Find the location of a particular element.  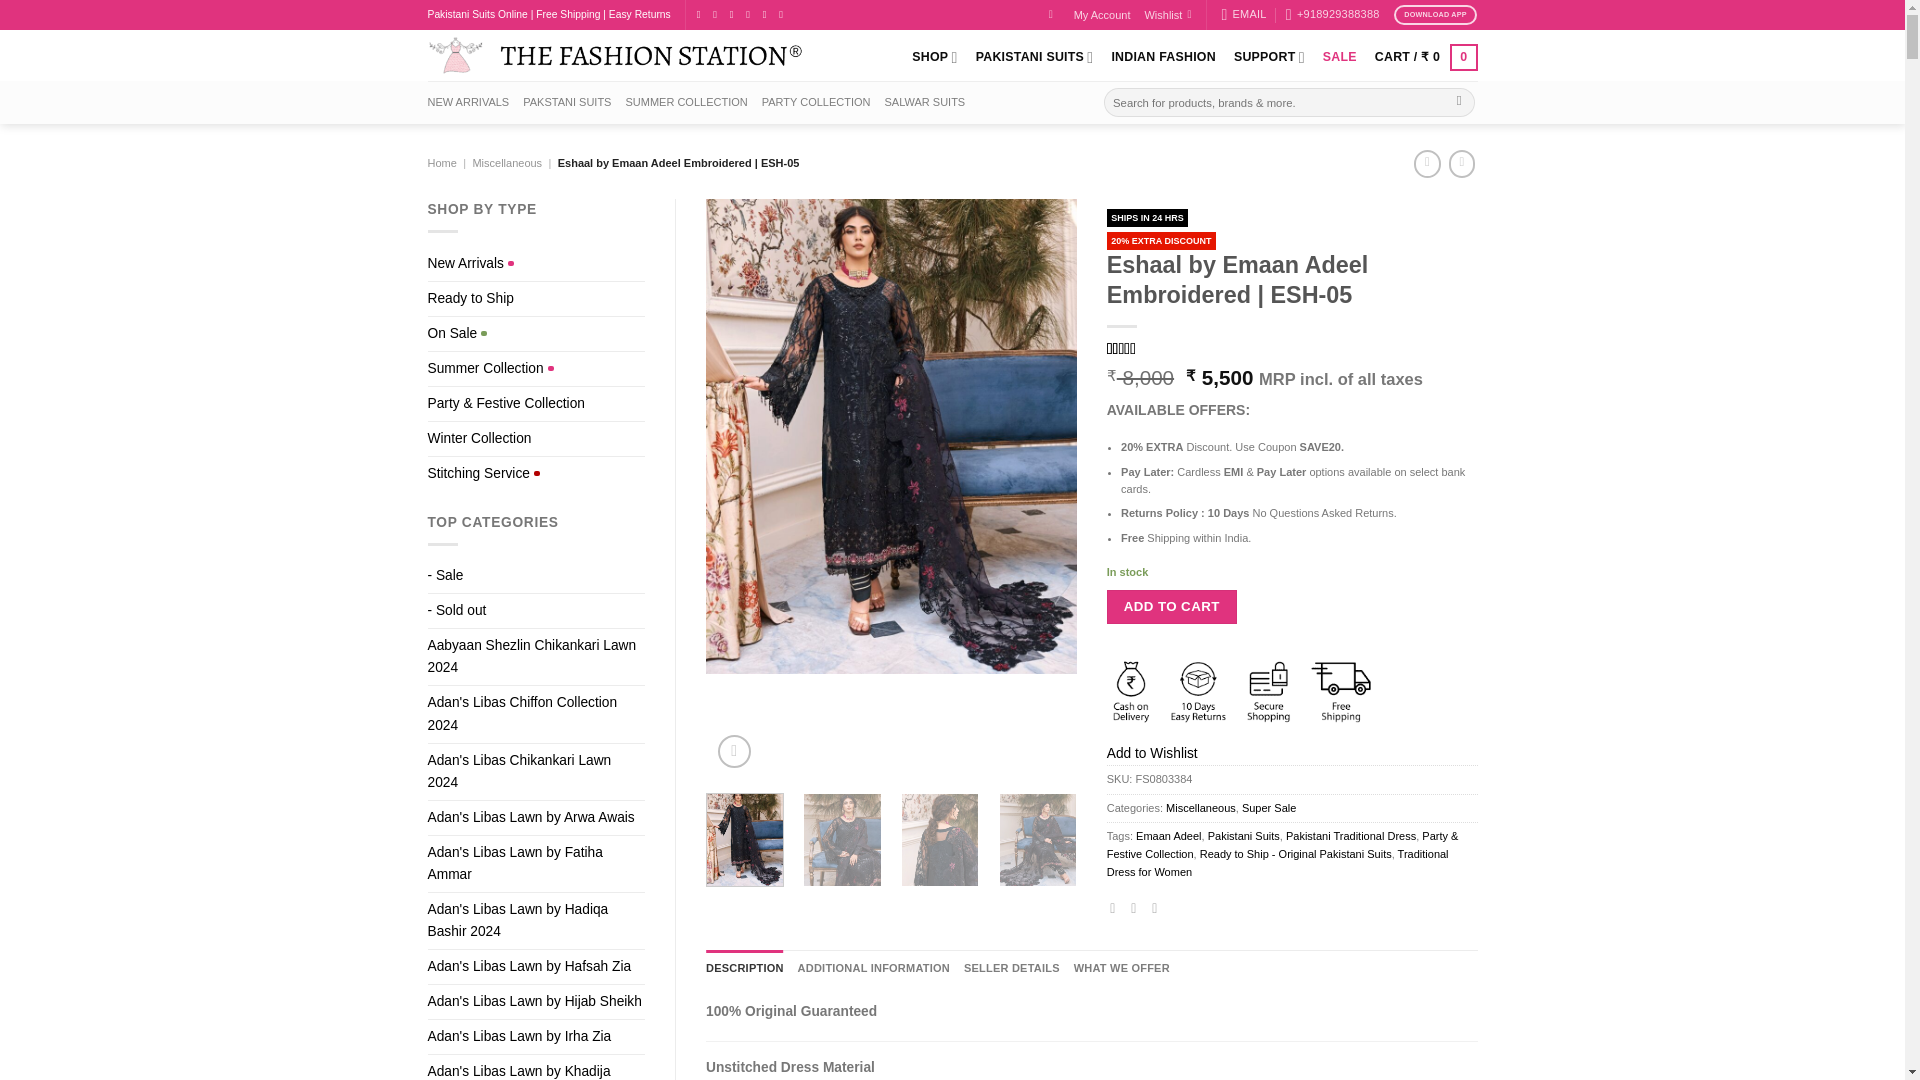

My Account is located at coordinates (1102, 15).